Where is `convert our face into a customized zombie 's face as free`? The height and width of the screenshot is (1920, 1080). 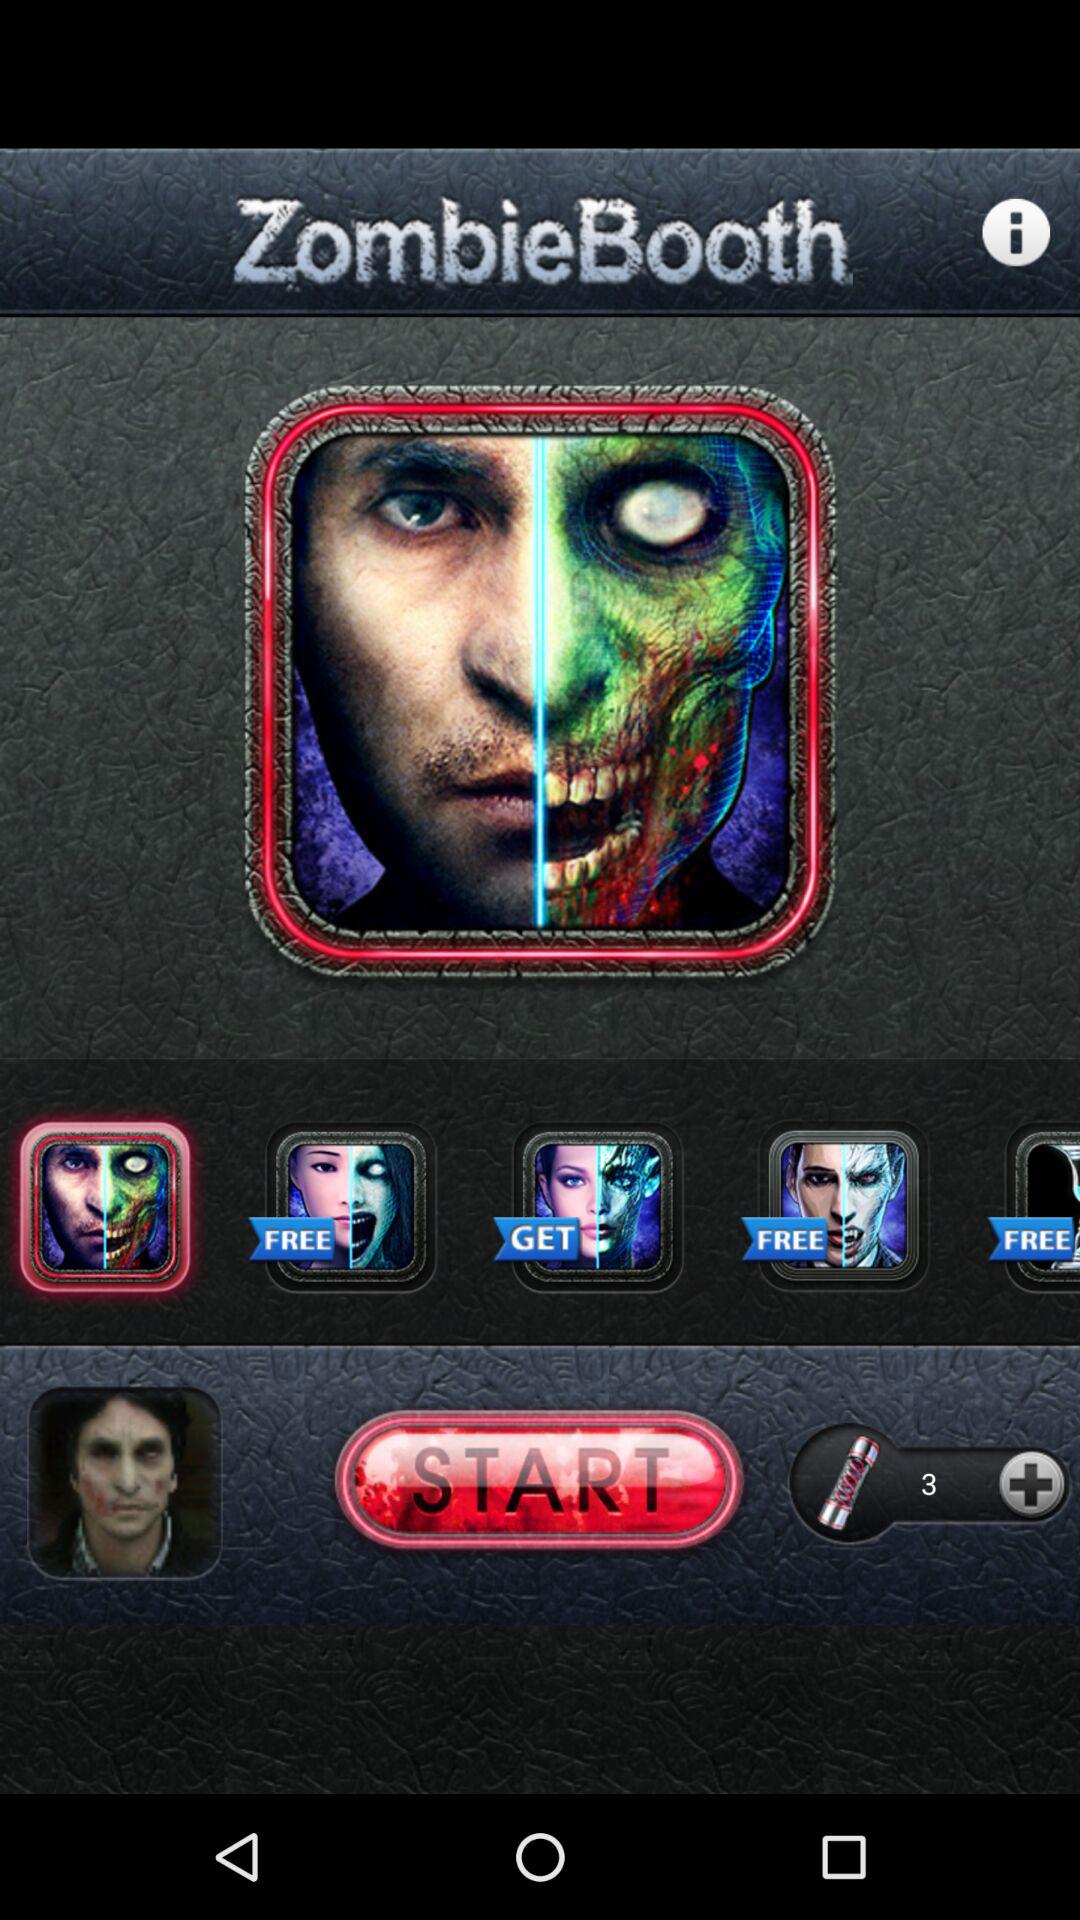
convert our face into a customized zombie 's face as free is located at coordinates (351, 1206).